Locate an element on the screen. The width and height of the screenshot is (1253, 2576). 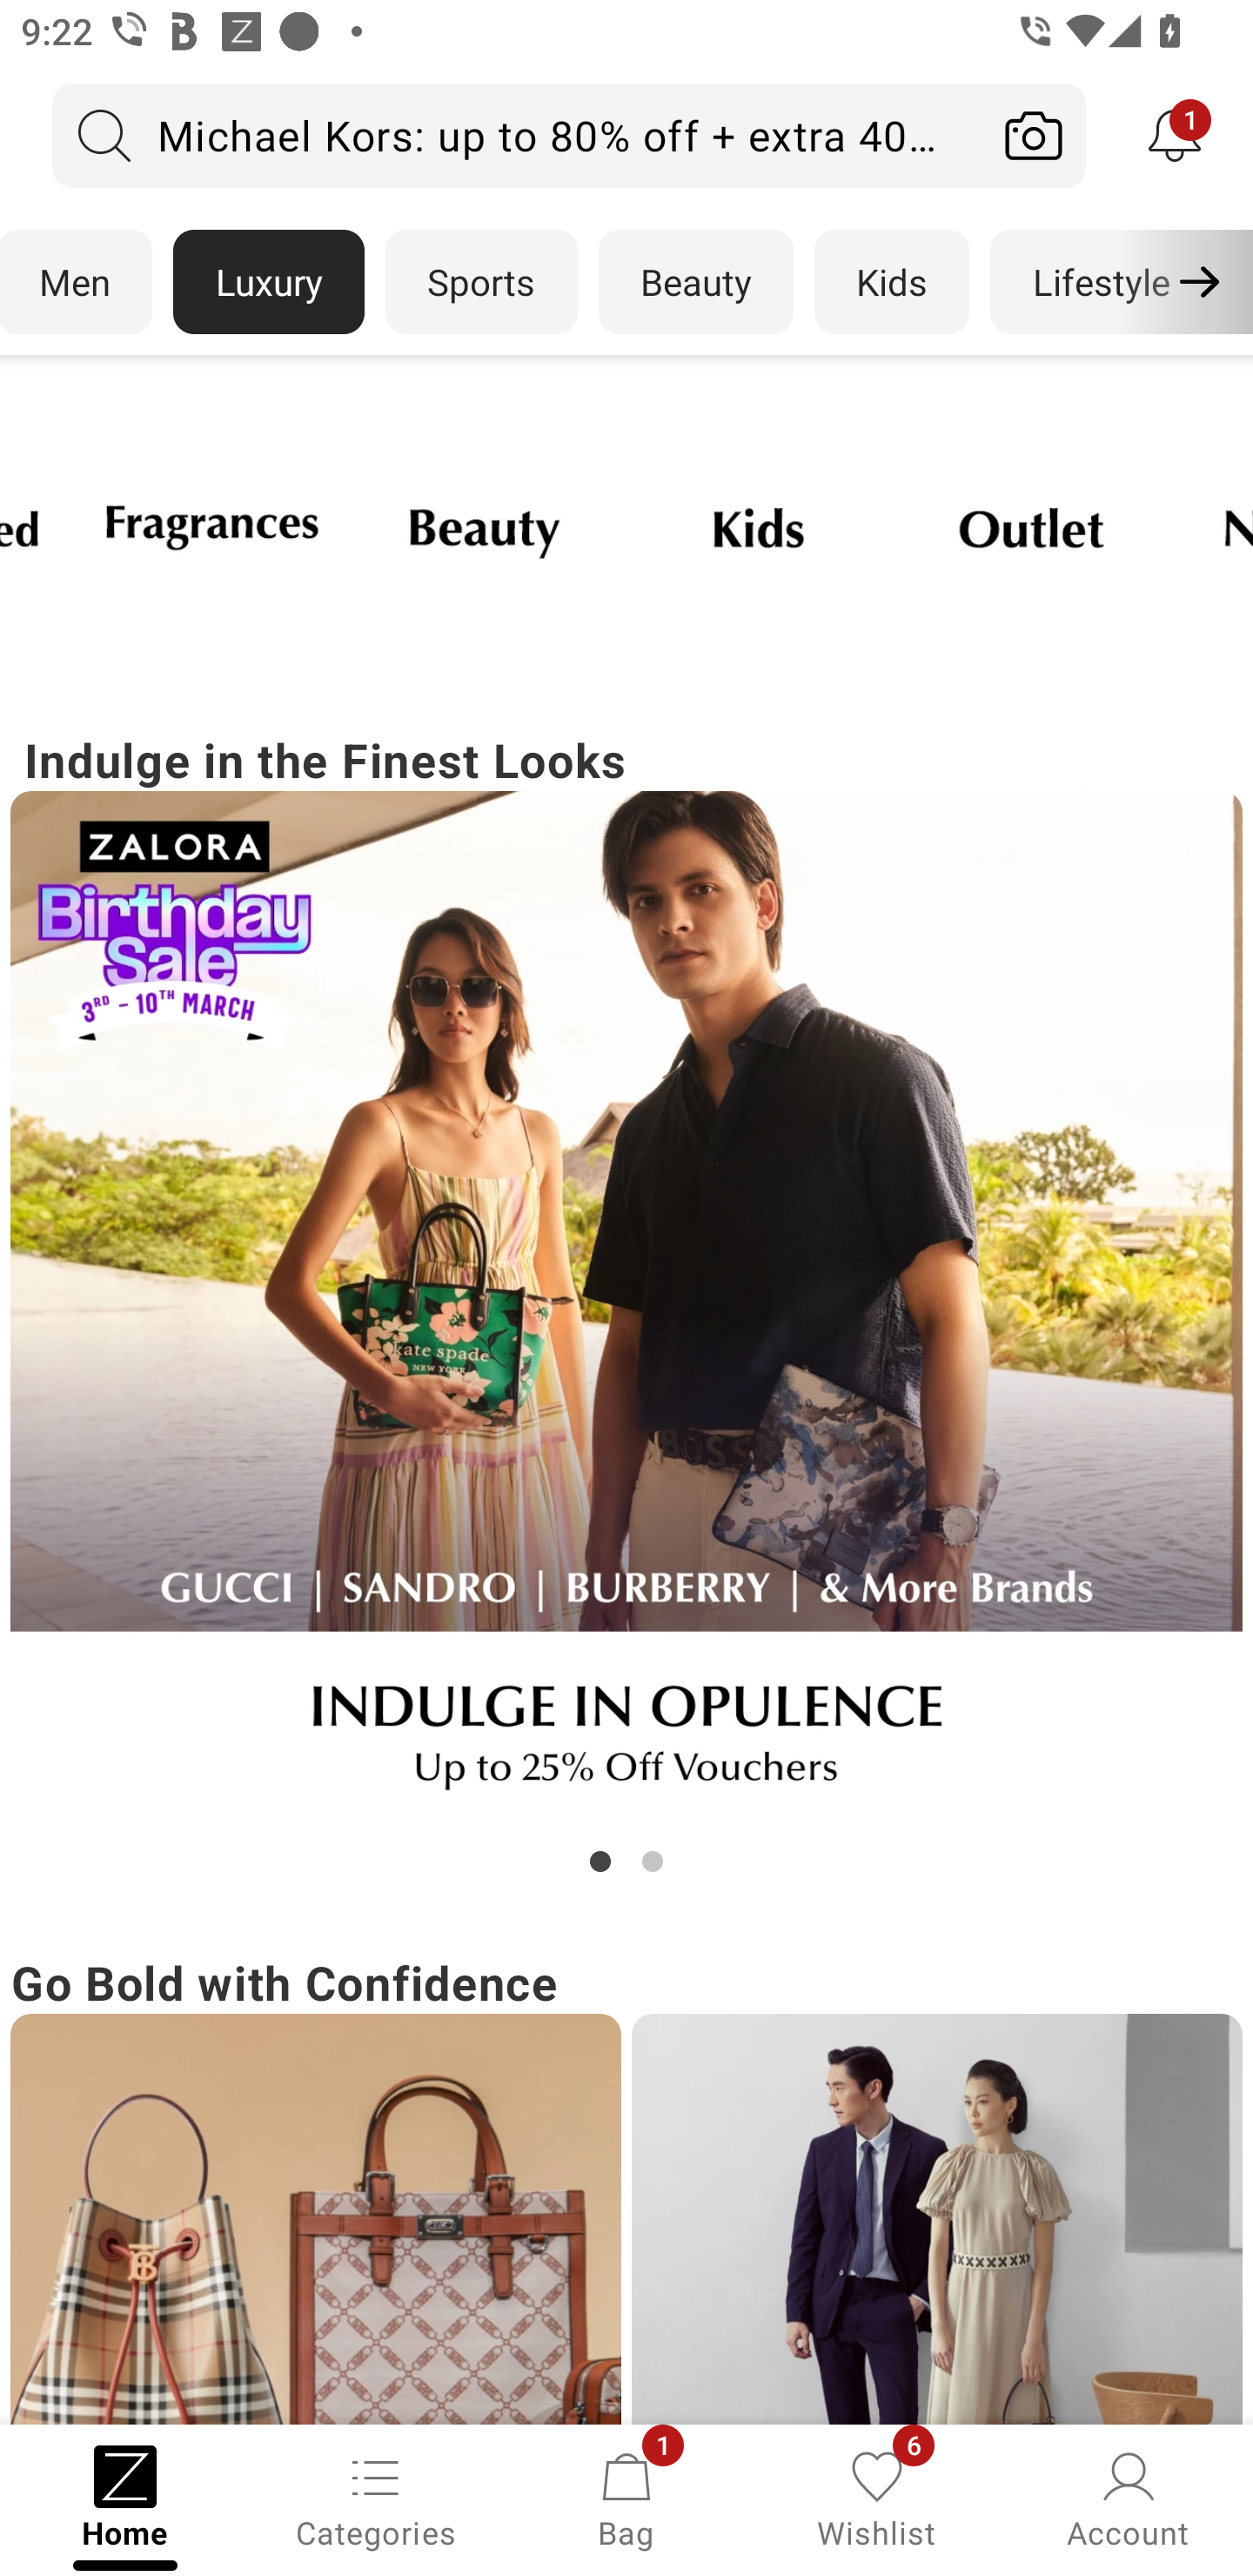
Lifestyle is located at coordinates (1100, 282).